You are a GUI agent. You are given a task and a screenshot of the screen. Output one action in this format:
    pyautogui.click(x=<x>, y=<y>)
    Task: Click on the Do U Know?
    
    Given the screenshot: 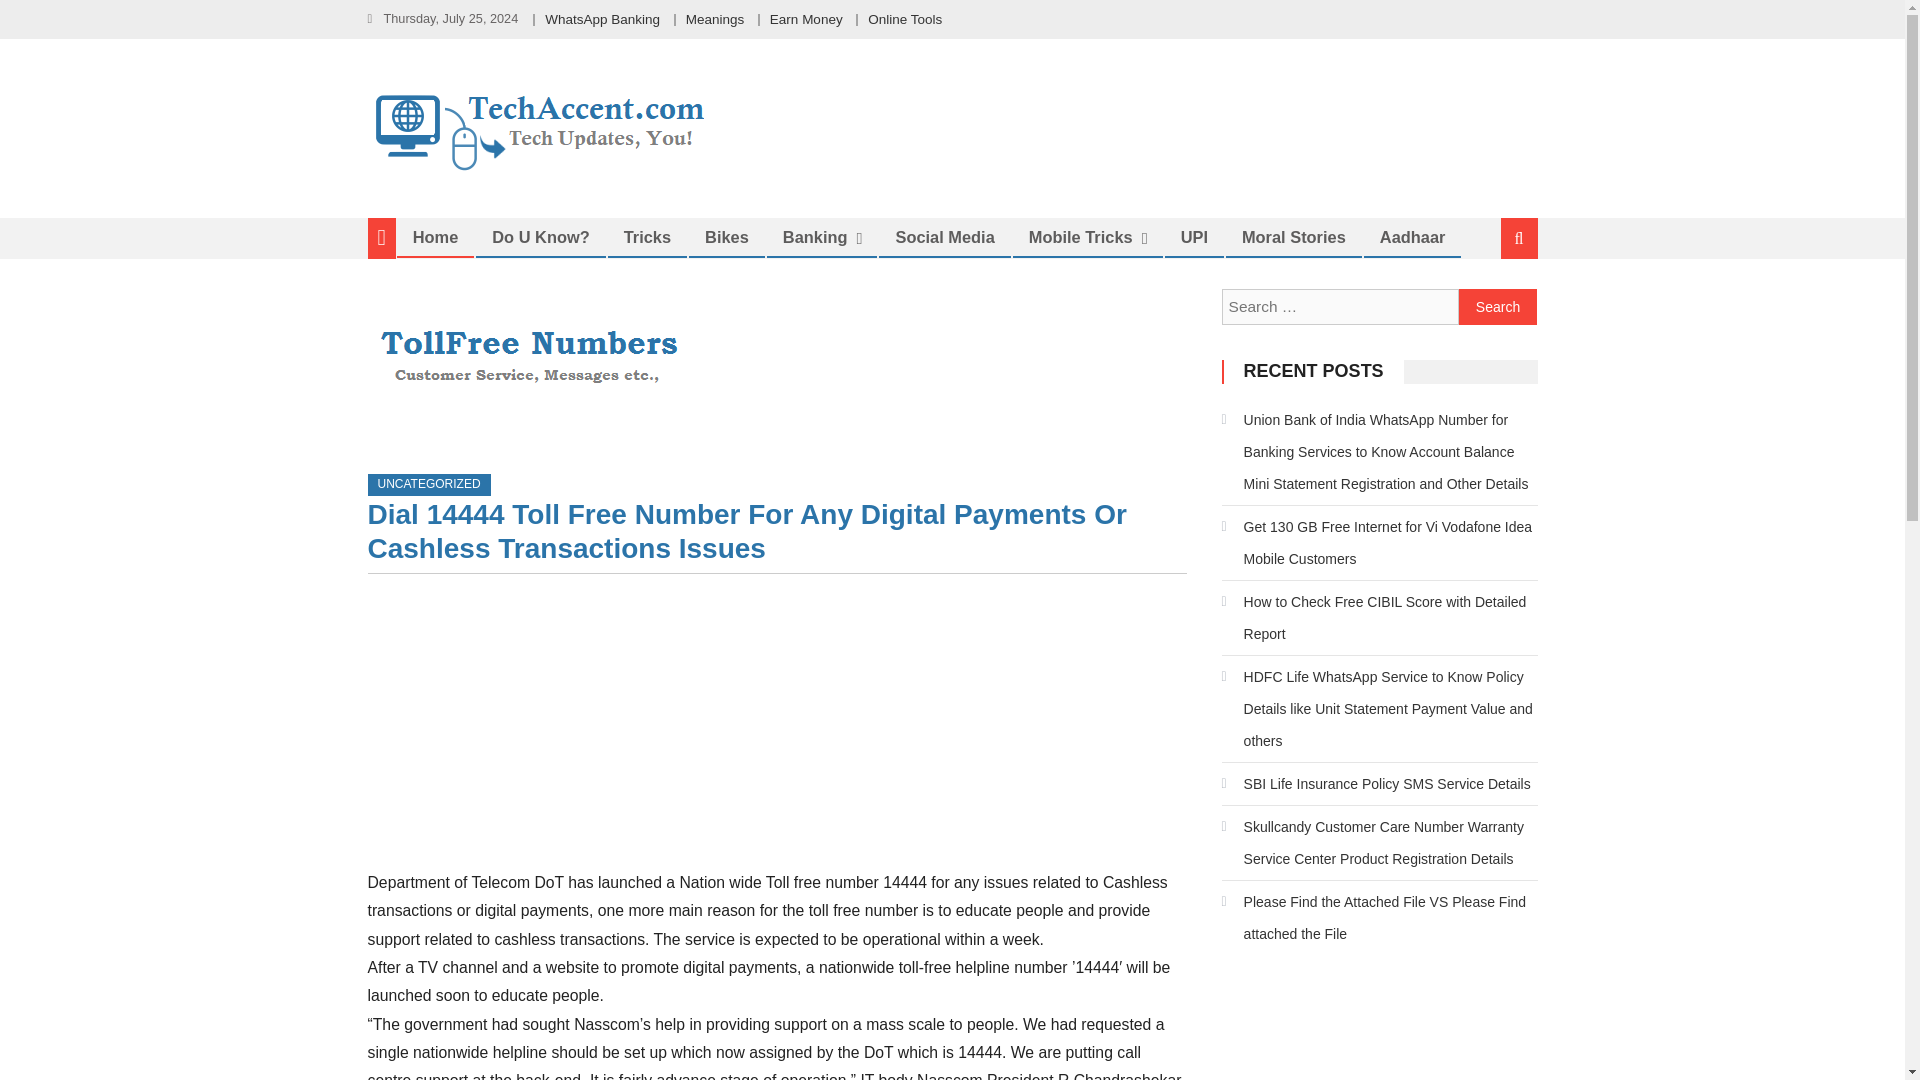 What is the action you would take?
    pyautogui.click(x=540, y=236)
    